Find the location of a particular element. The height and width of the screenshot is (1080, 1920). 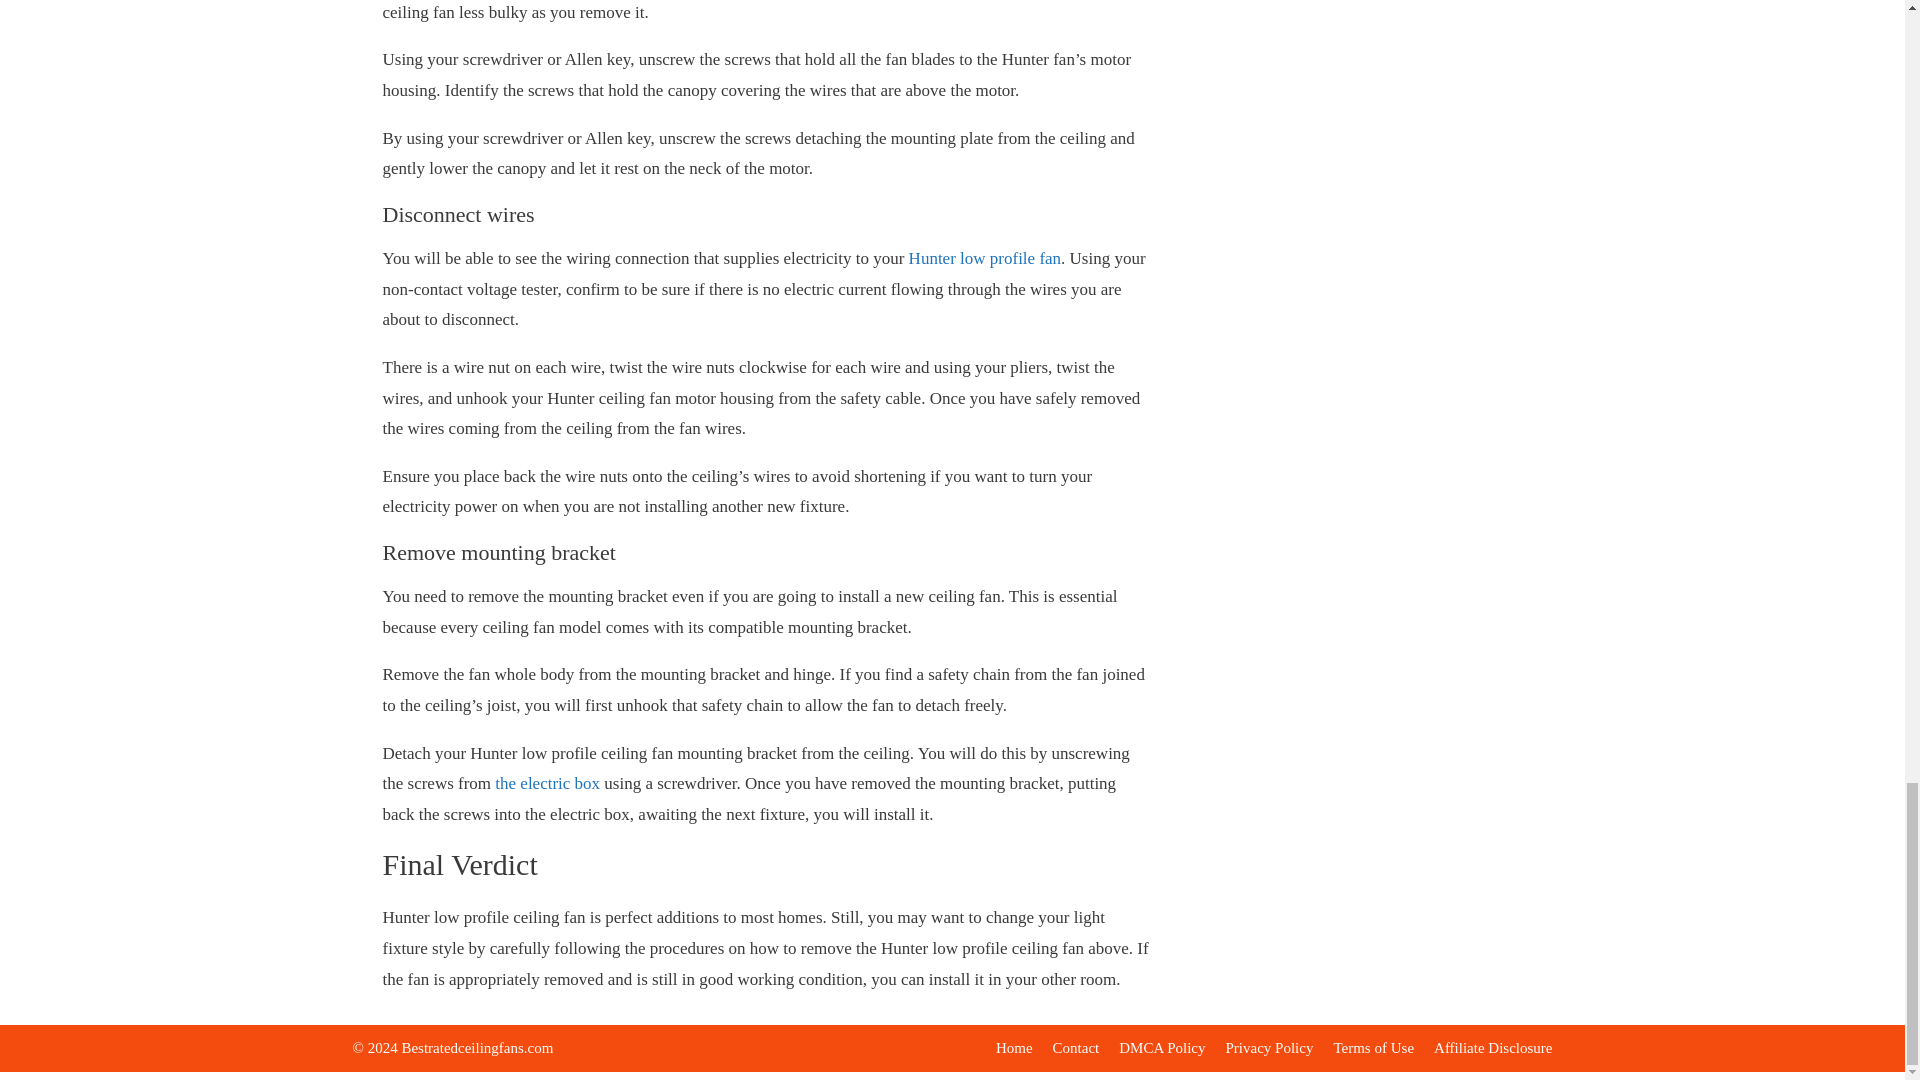

Contact is located at coordinates (1076, 1048).